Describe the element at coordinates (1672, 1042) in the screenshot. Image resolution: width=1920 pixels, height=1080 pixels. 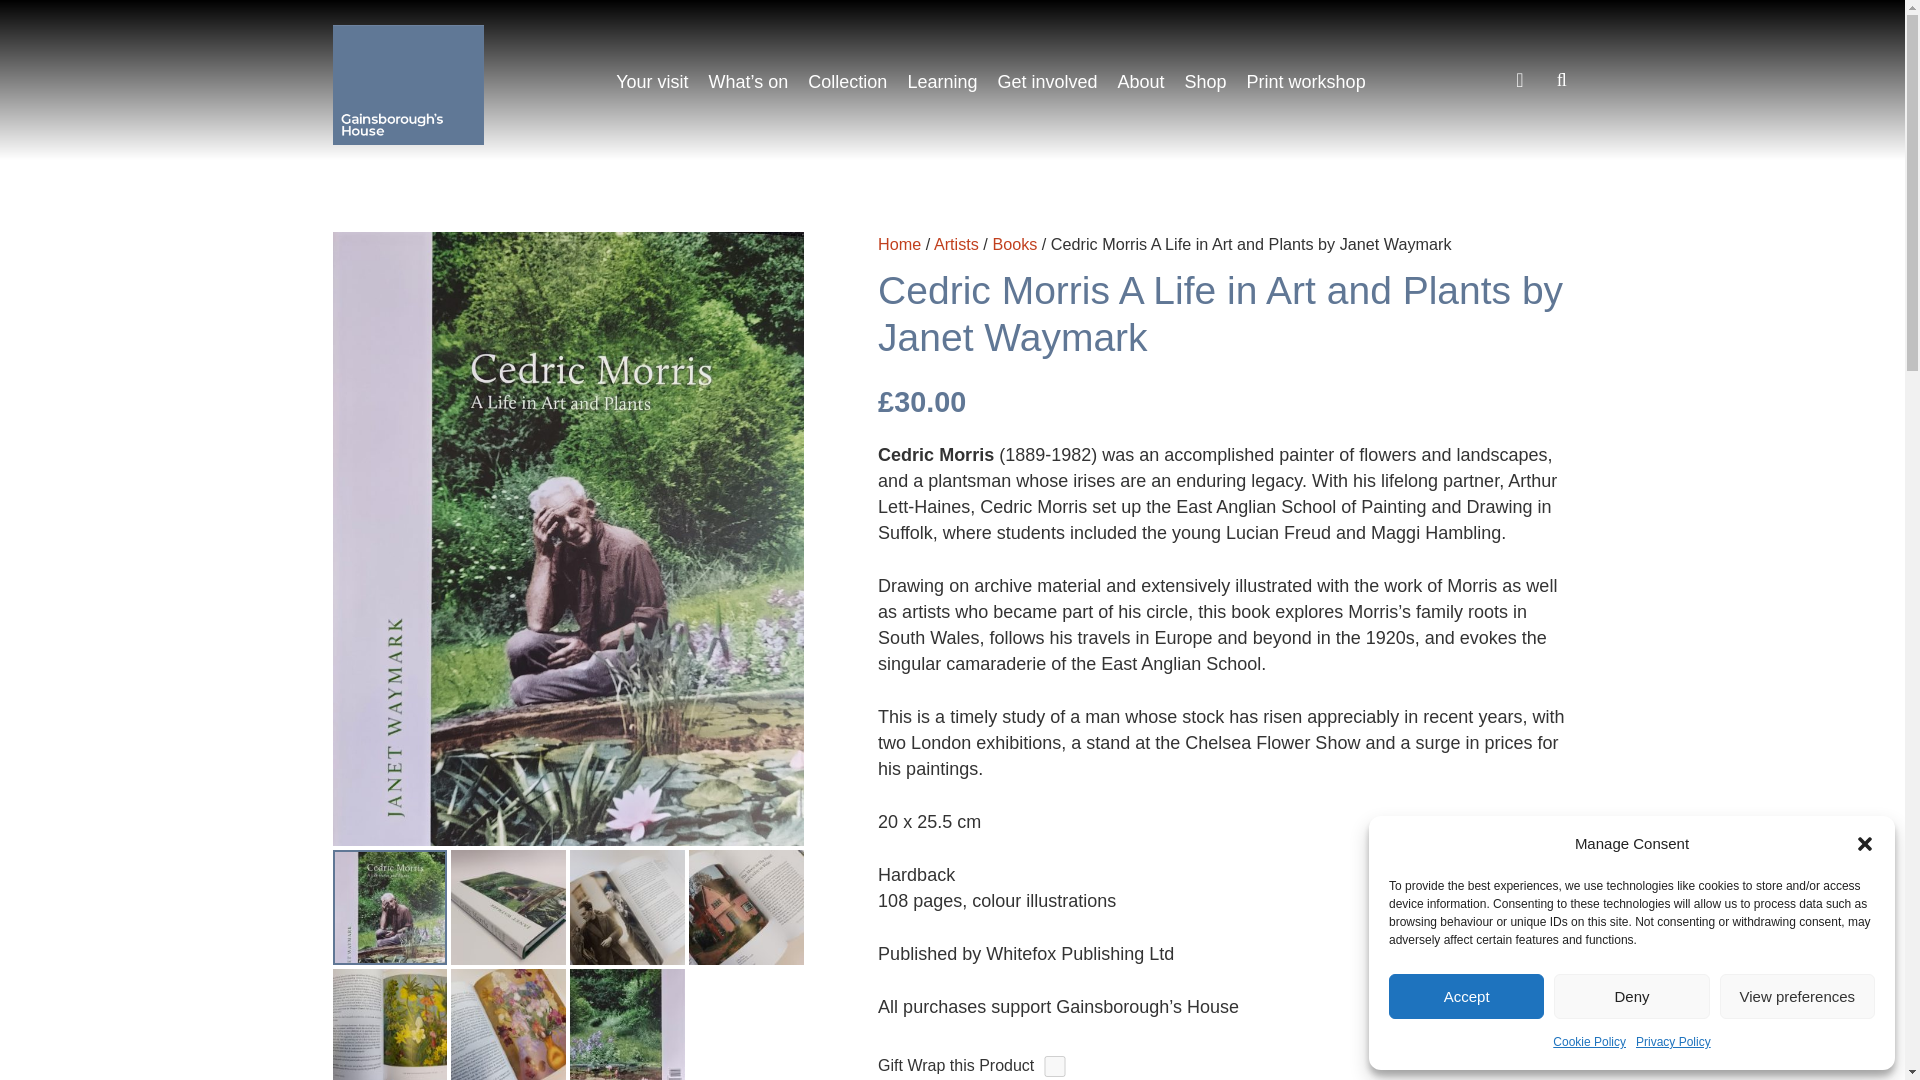
I see `Privacy Policy` at that location.